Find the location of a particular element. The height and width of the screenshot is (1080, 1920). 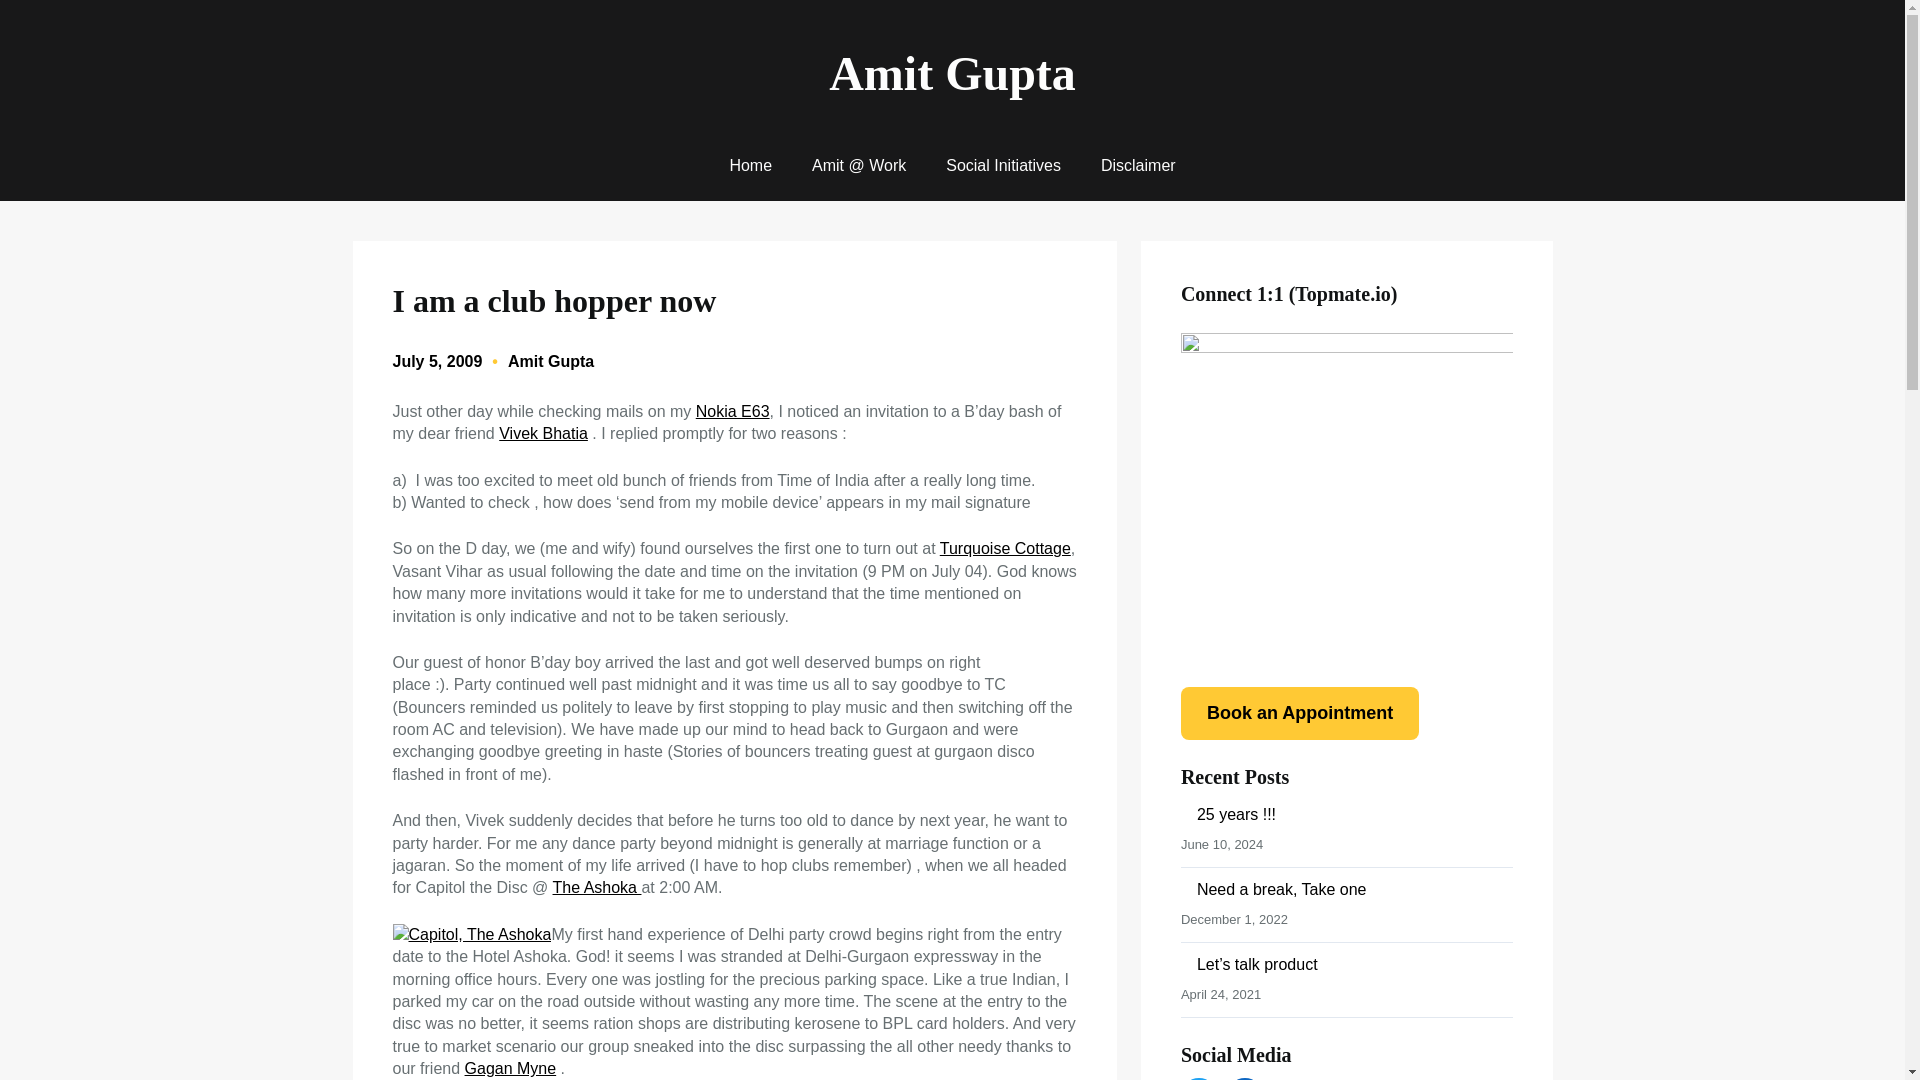

Turquoise Cottage is located at coordinates (1006, 548).